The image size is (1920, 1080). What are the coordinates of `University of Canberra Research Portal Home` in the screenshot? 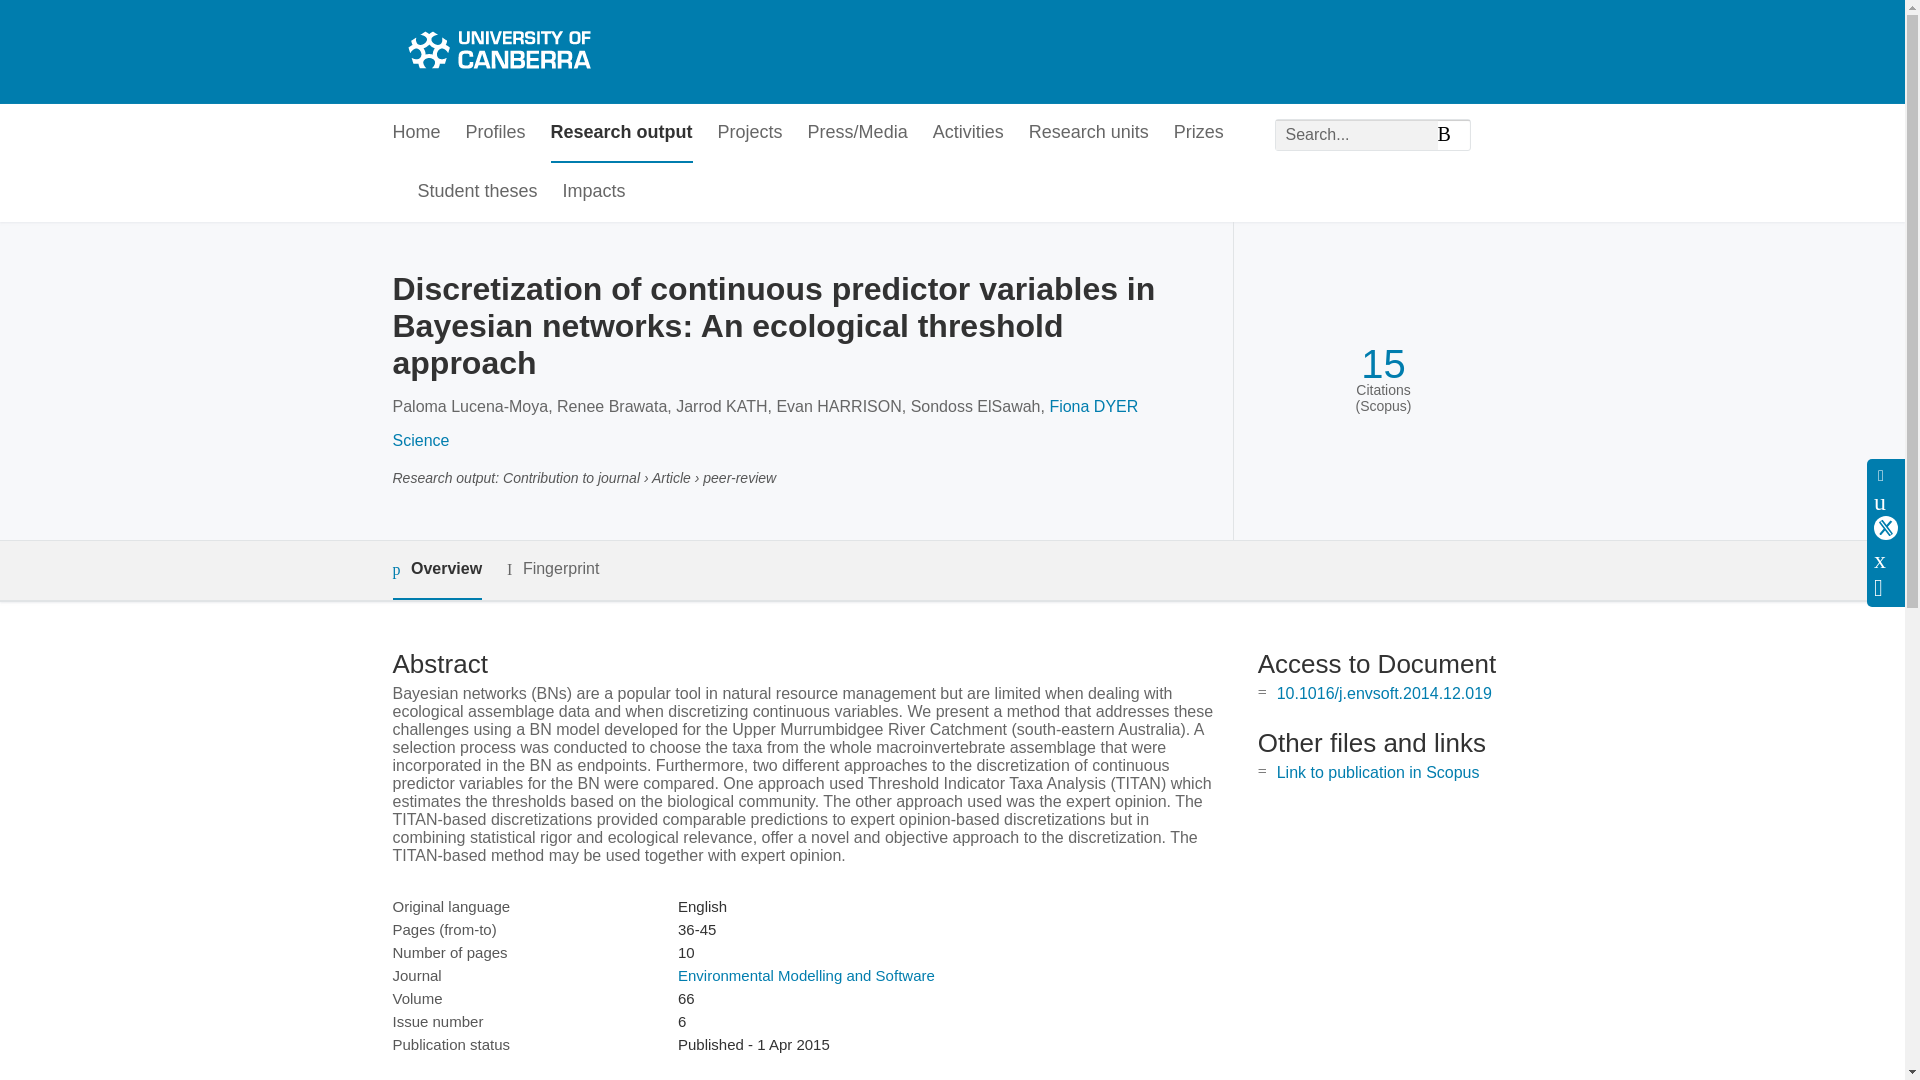 It's located at (496, 52).